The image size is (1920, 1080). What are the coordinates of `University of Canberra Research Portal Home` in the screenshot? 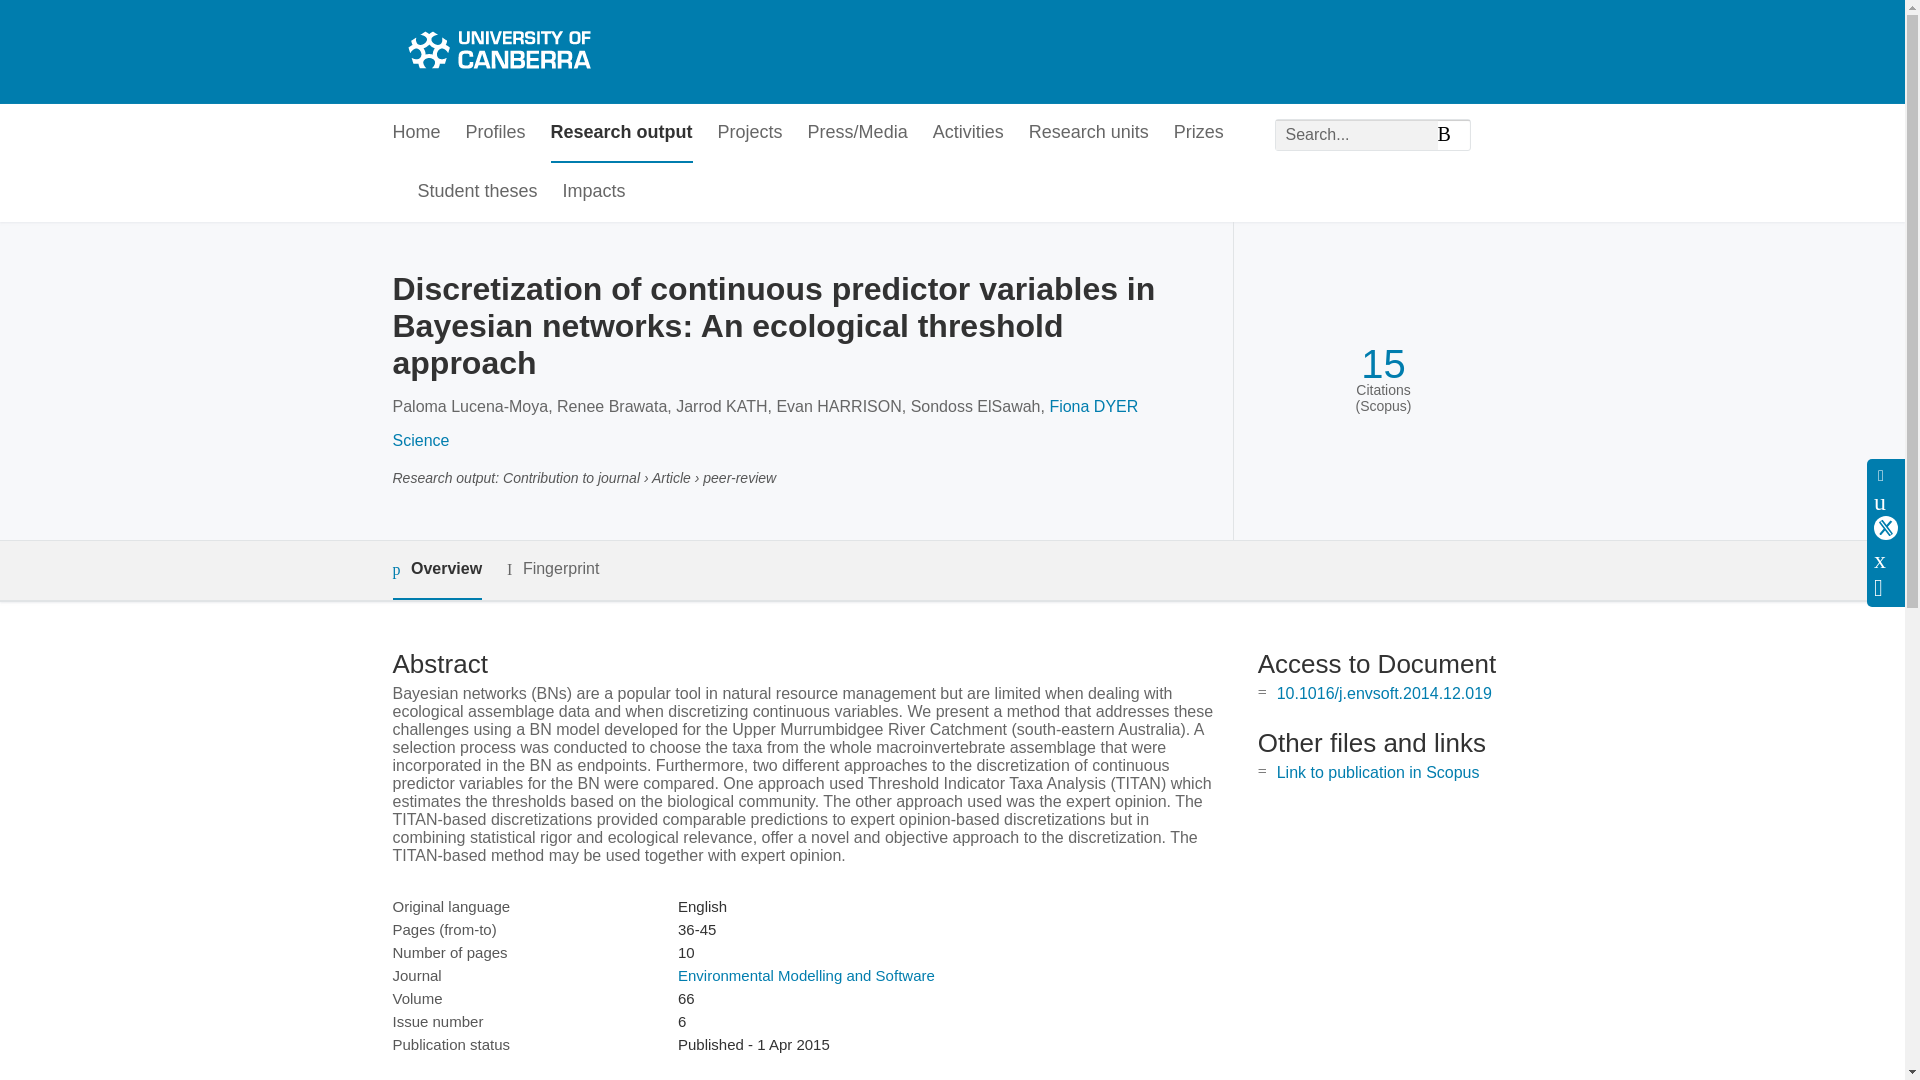 It's located at (496, 52).